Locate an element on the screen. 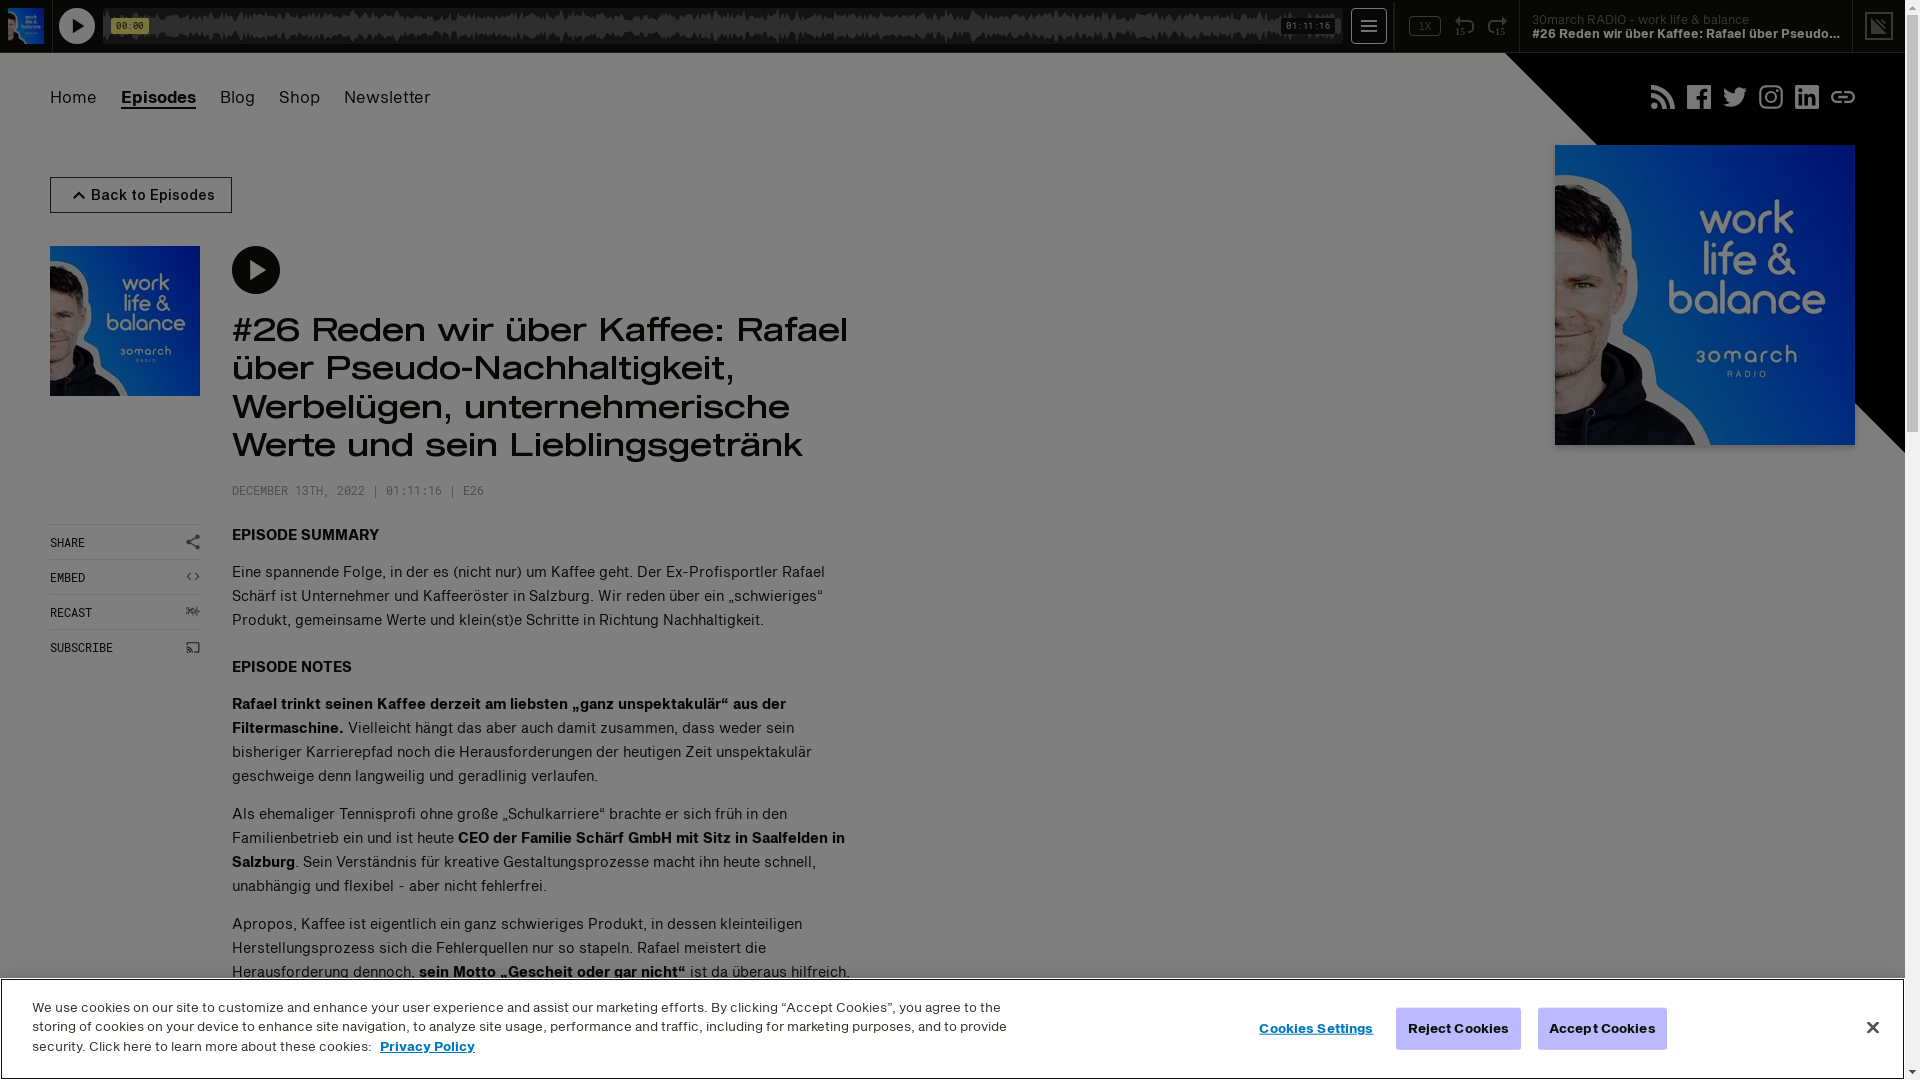 The image size is (1920, 1080). SHARE is located at coordinates (125, 542).